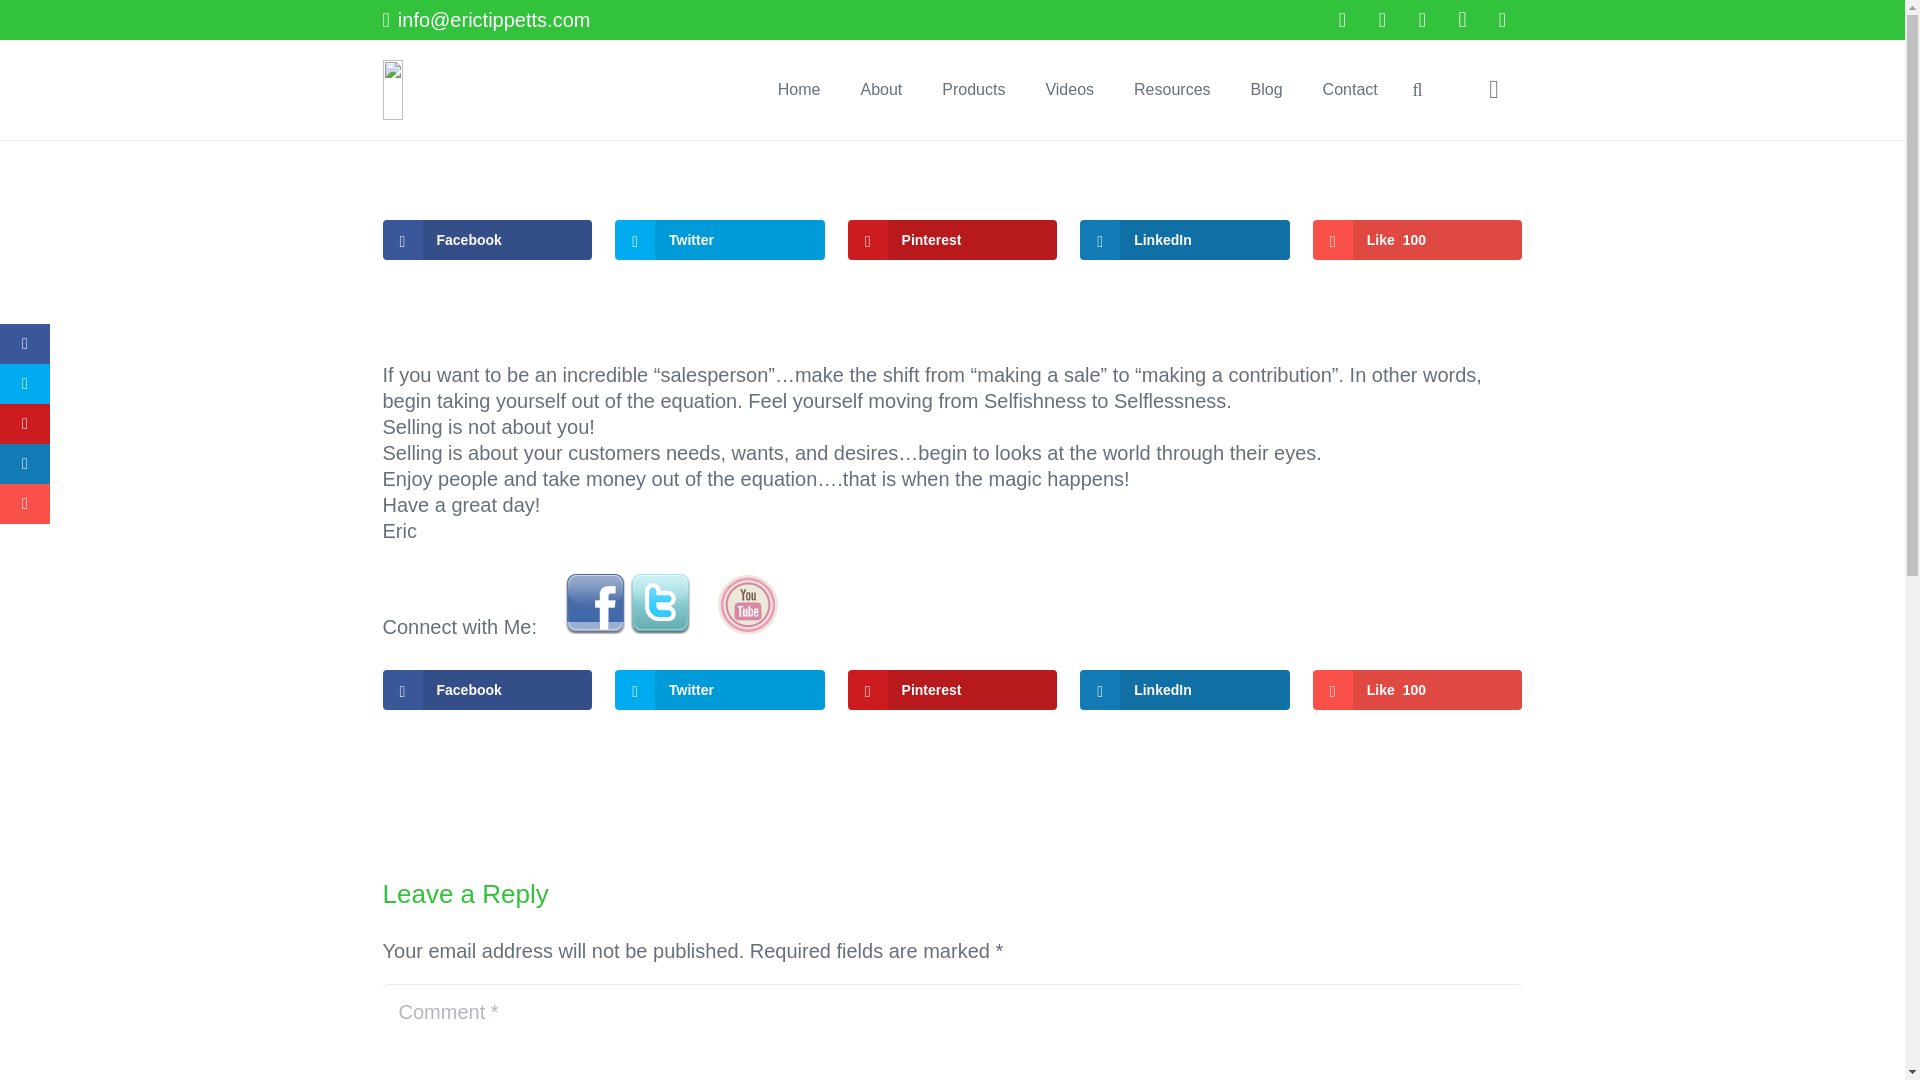 The height and width of the screenshot is (1080, 1920). What do you see at coordinates (486, 240) in the screenshot?
I see `Facebook` at bounding box center [486, 240].